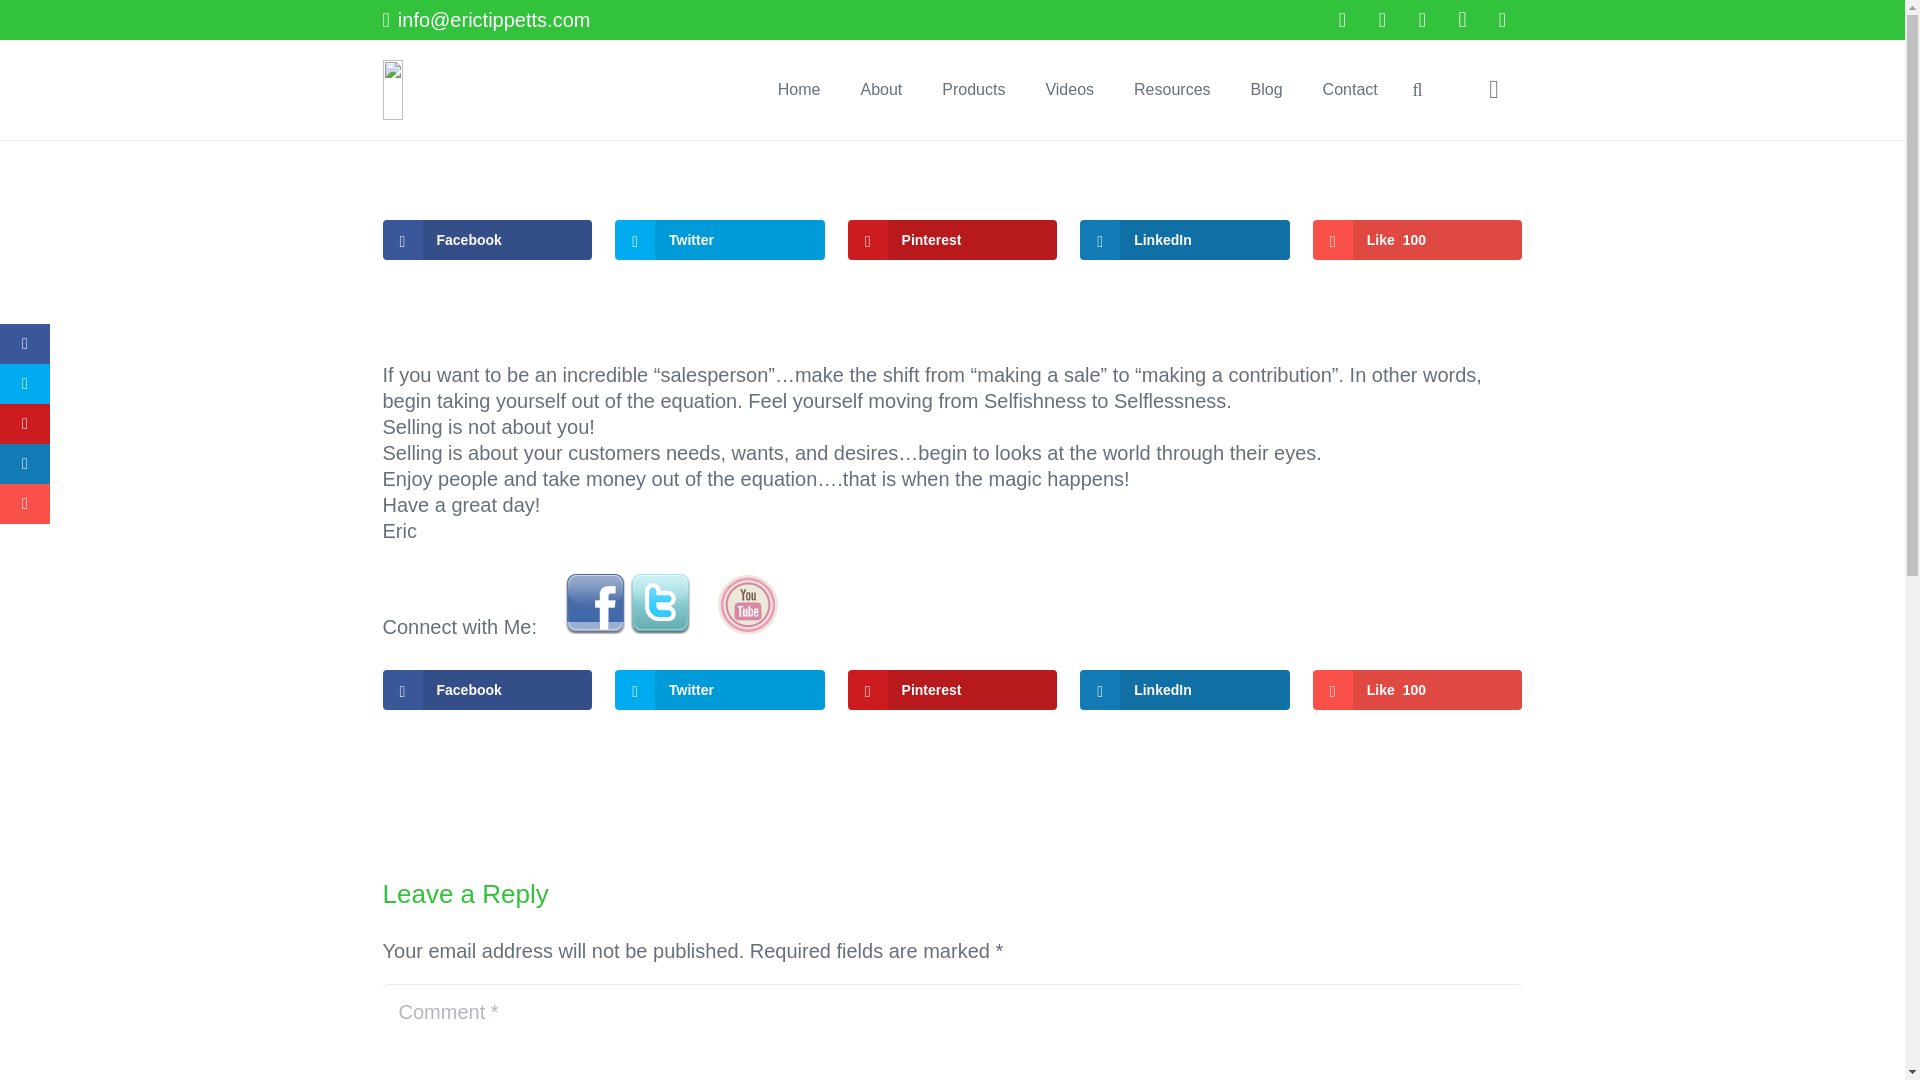 The height and width of the screenshot is (1080, 1920). What do you see at coordinates (486, 240) in the screenshot?
I see `Facebook` at bounding box center [486, 240].